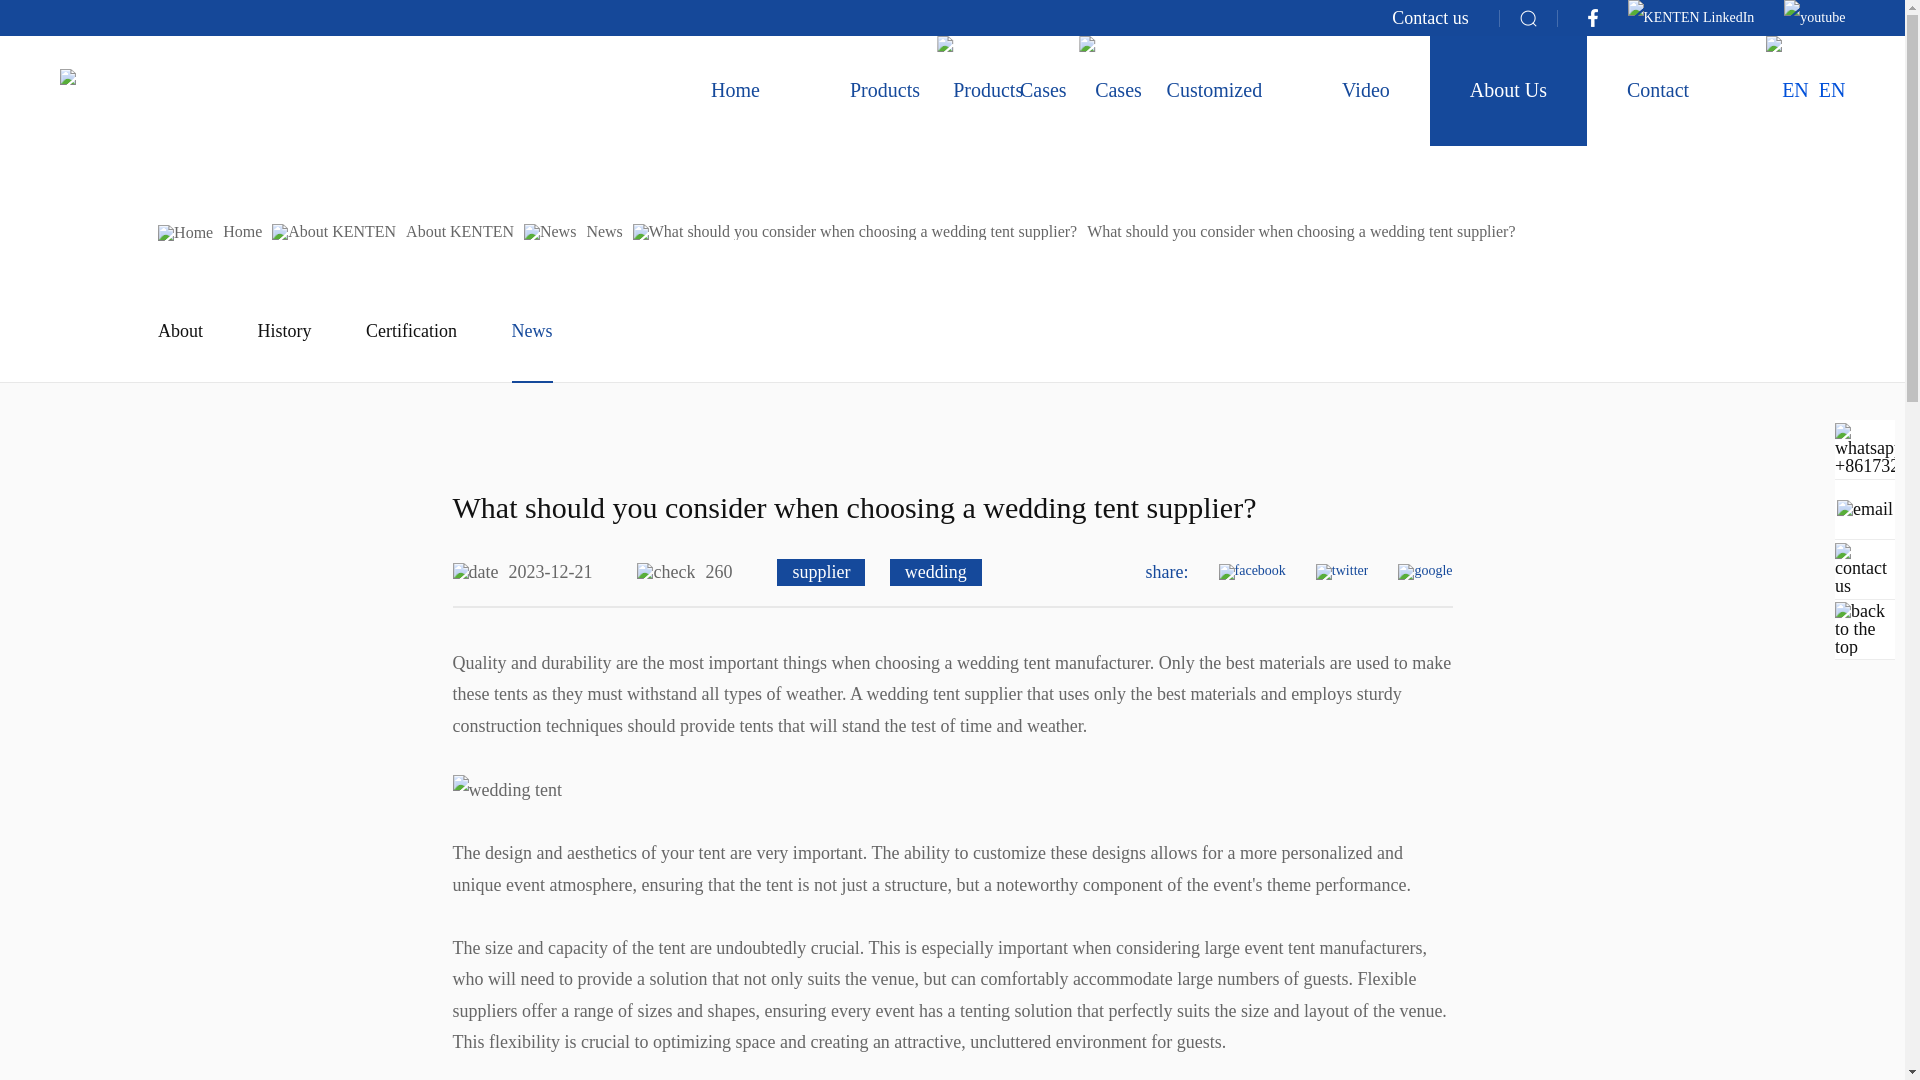 This screenshot has height=1080, width=1920. What do you see at coordinates (885, 90) in the screenshot?
I see `Products` at bounding box center [885, 90].